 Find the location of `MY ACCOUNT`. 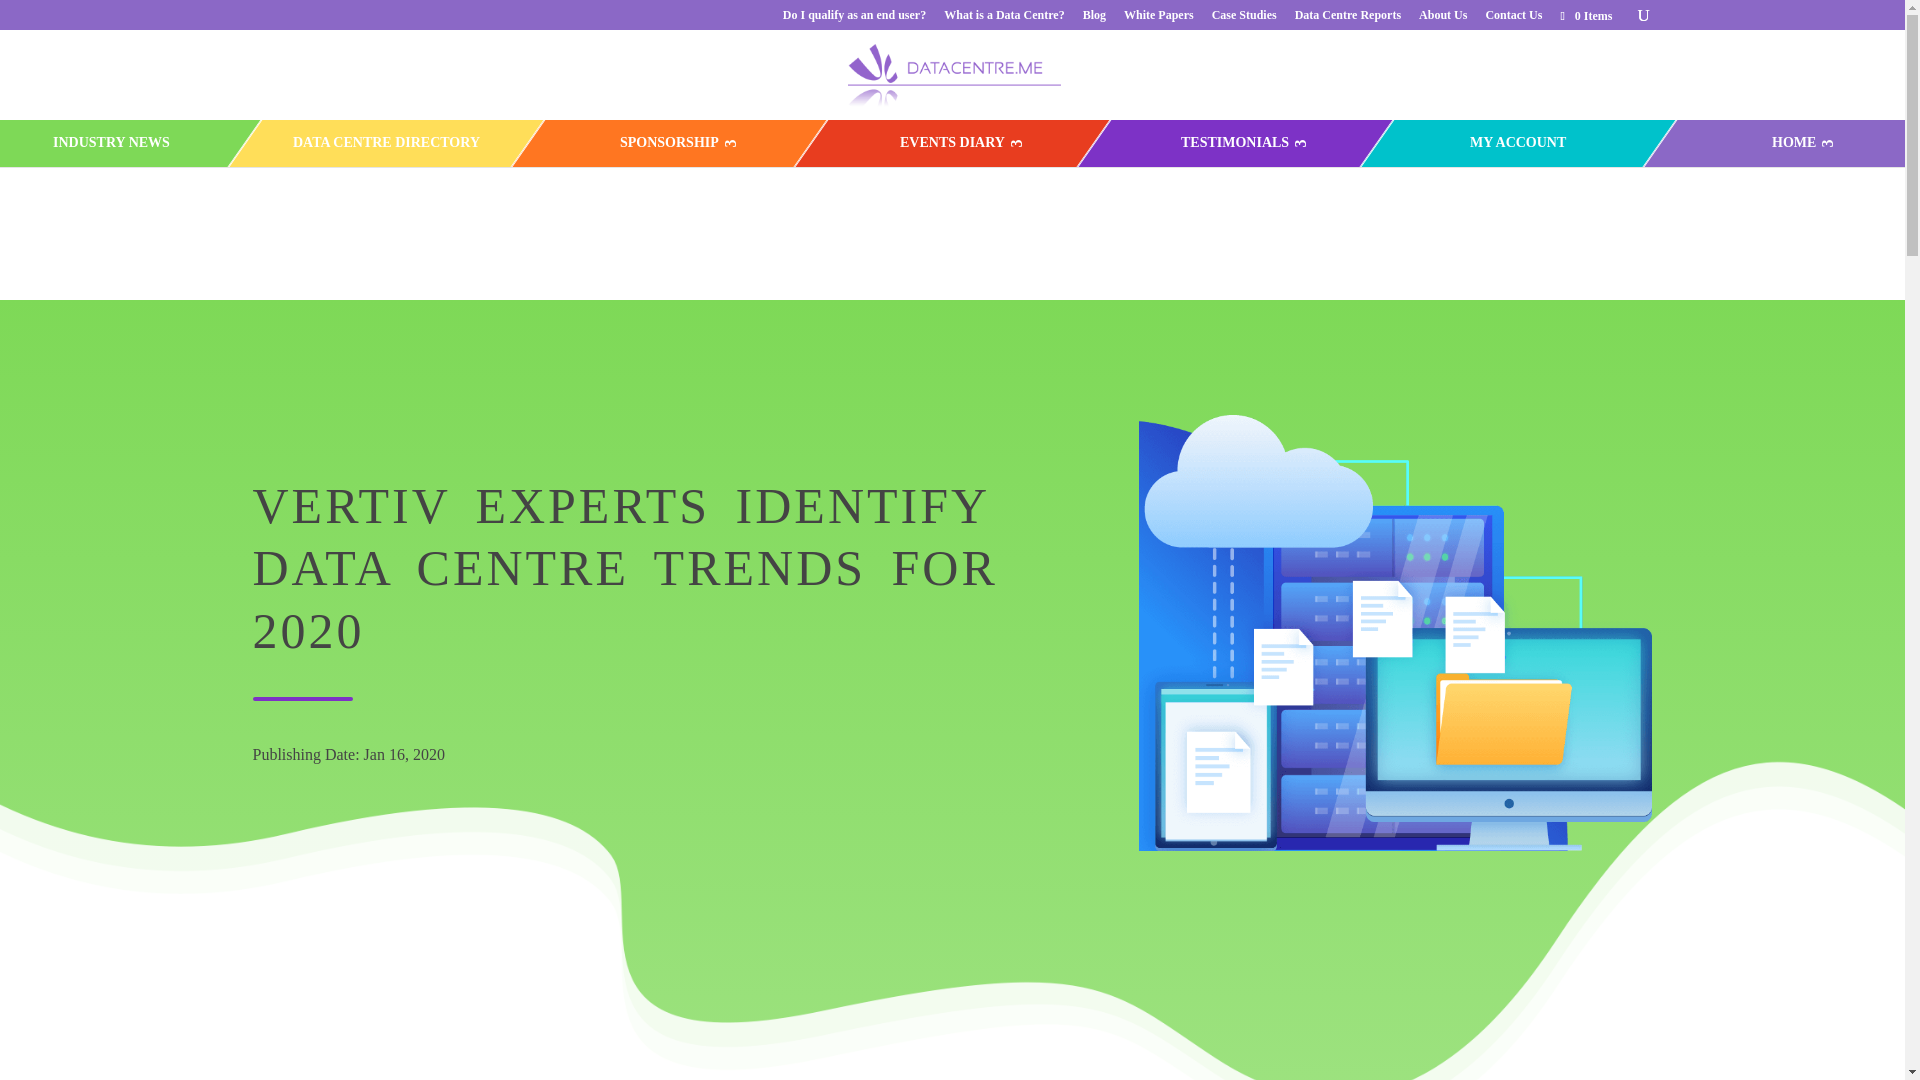

MY ACCOUNT is located at coordinates (1517, 143).